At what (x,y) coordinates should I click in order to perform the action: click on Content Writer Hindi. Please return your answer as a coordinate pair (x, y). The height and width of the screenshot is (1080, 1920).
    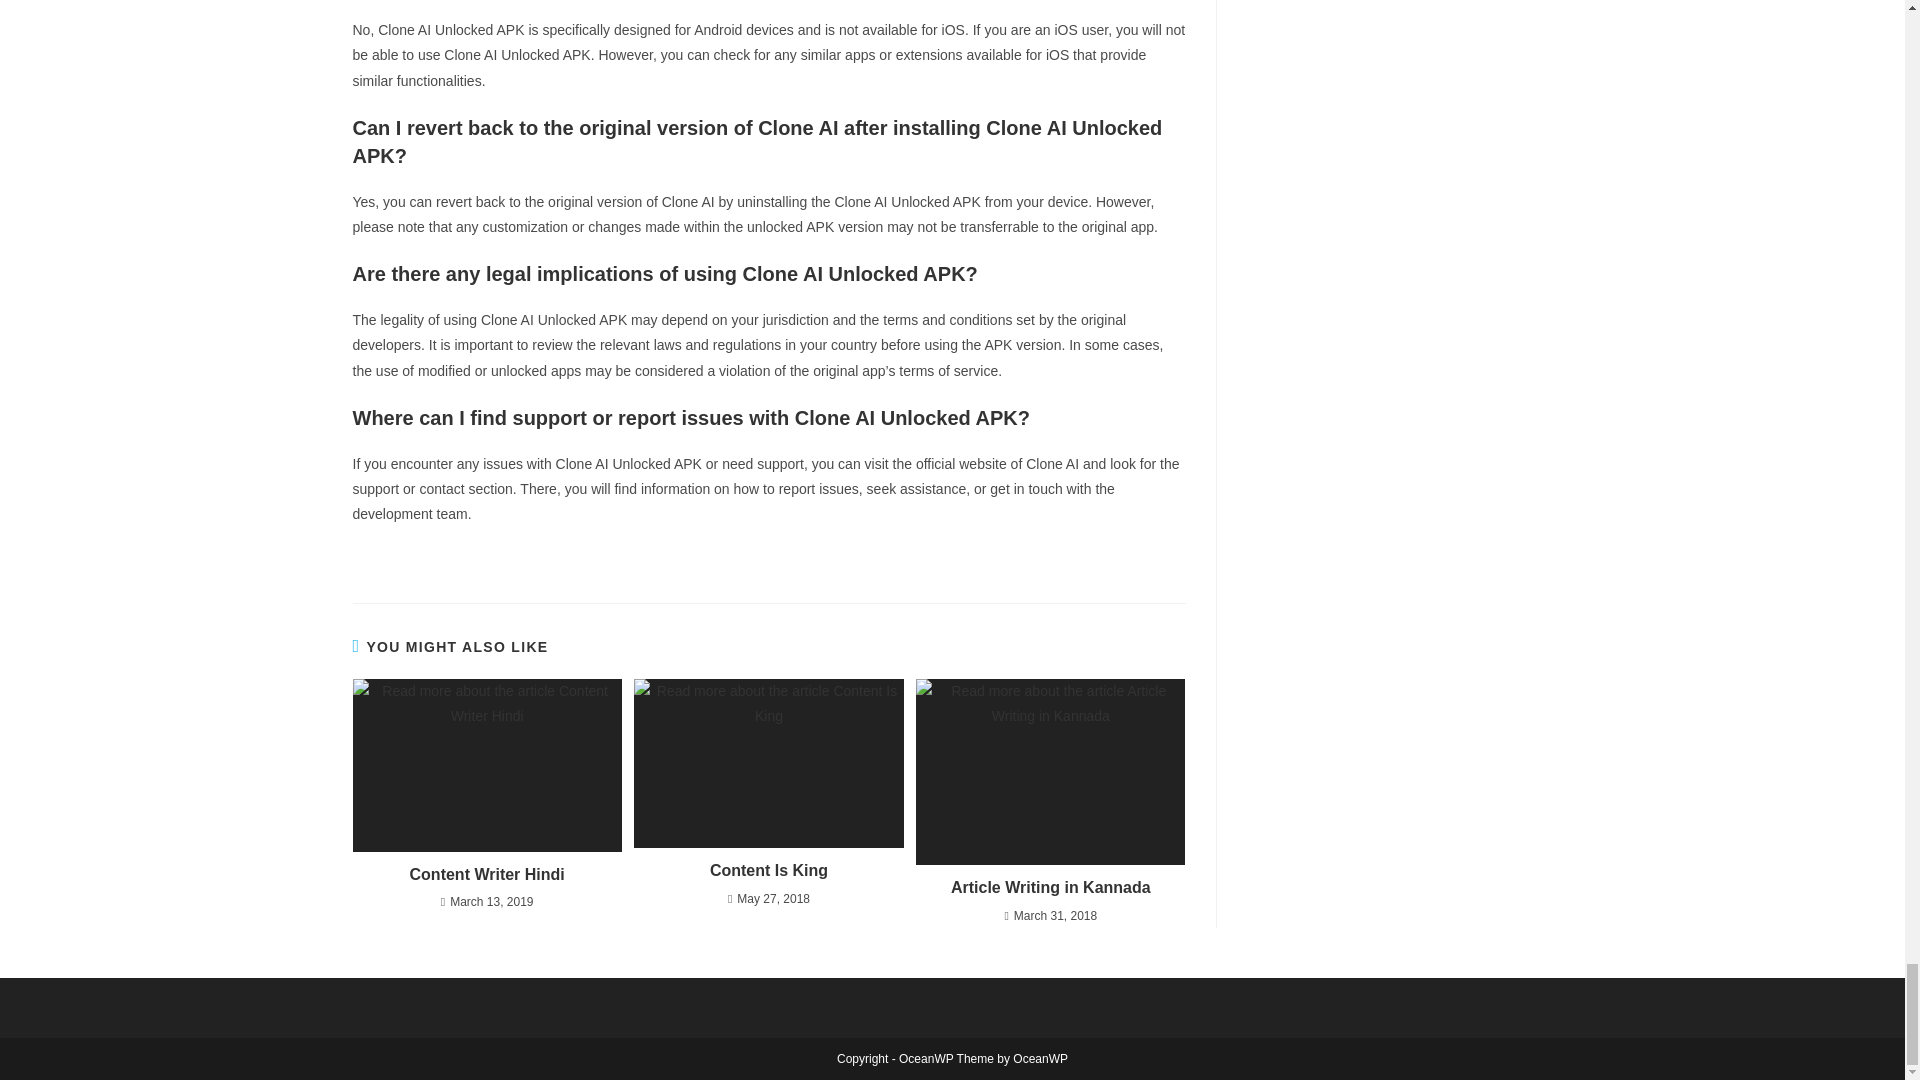
    Looking at the image, I should click on (486, 874).